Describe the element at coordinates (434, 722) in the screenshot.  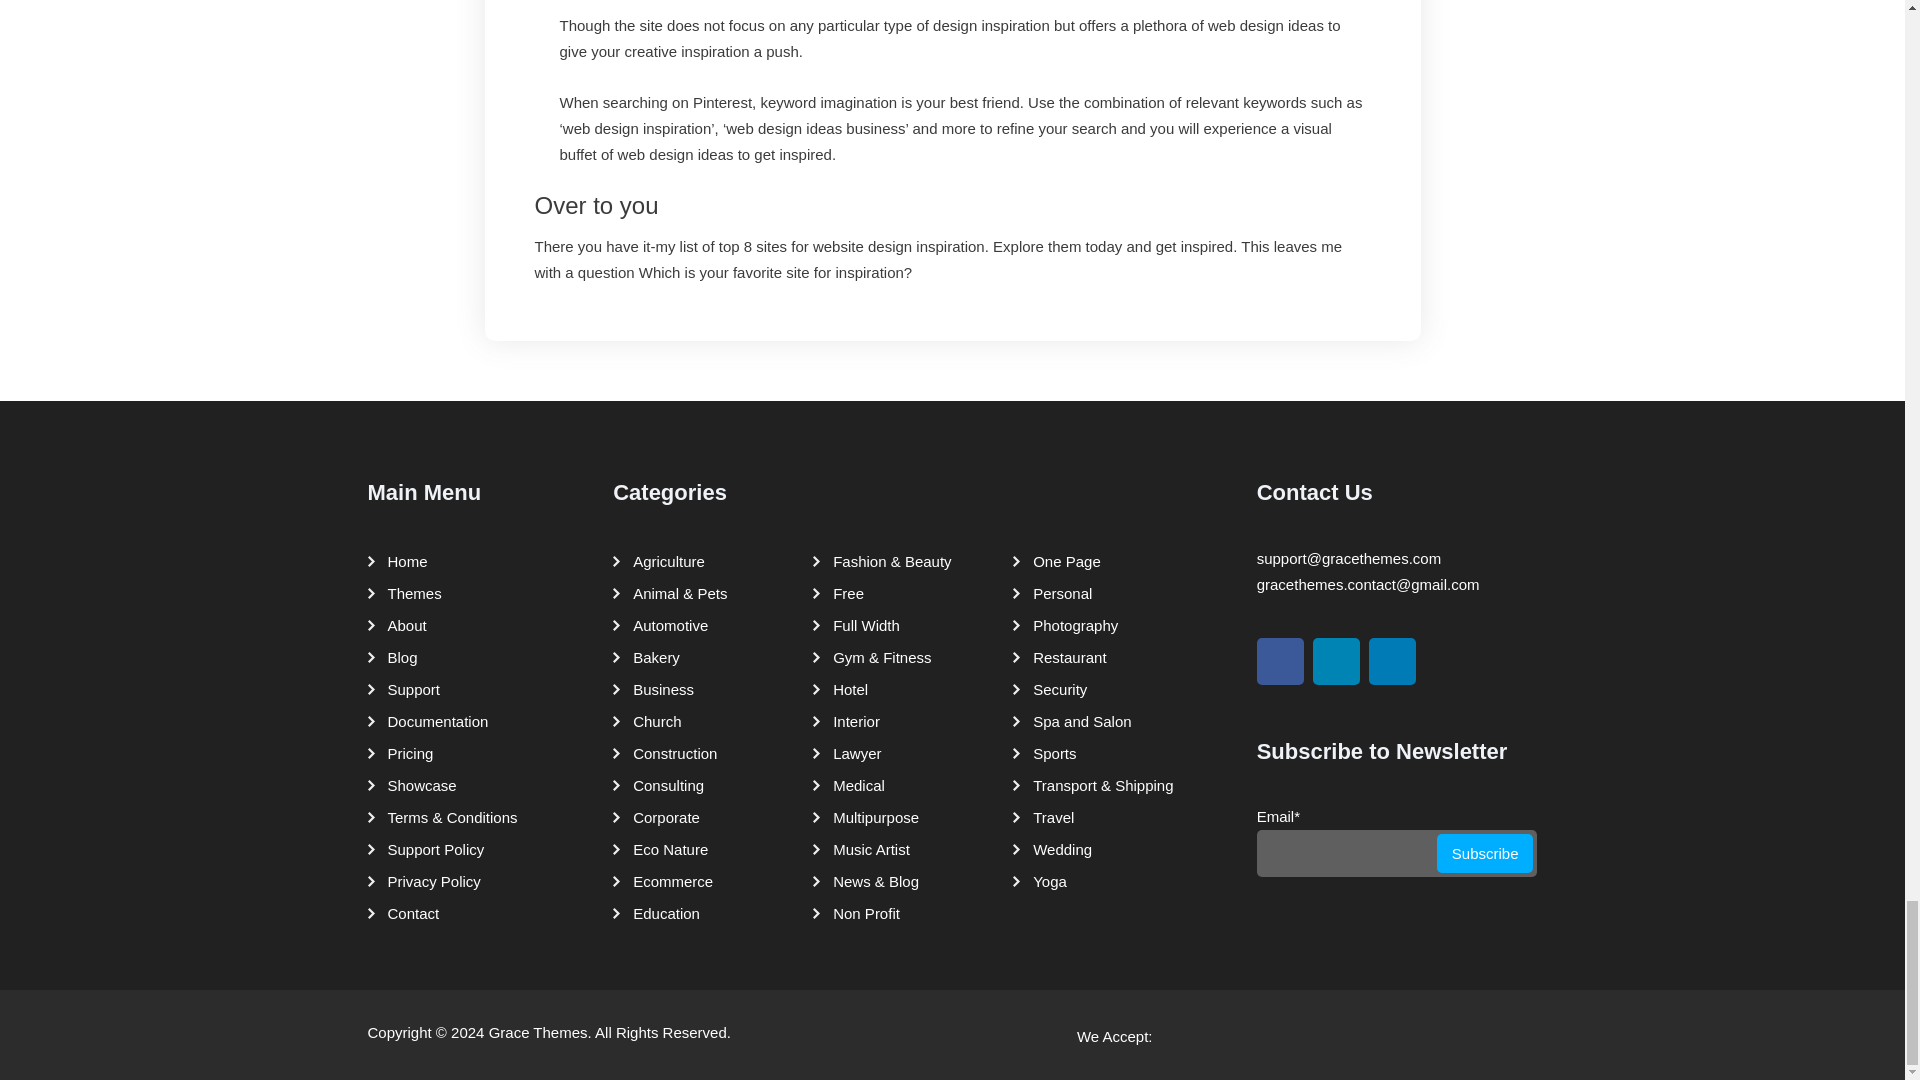
I see `Documentation` at that location.